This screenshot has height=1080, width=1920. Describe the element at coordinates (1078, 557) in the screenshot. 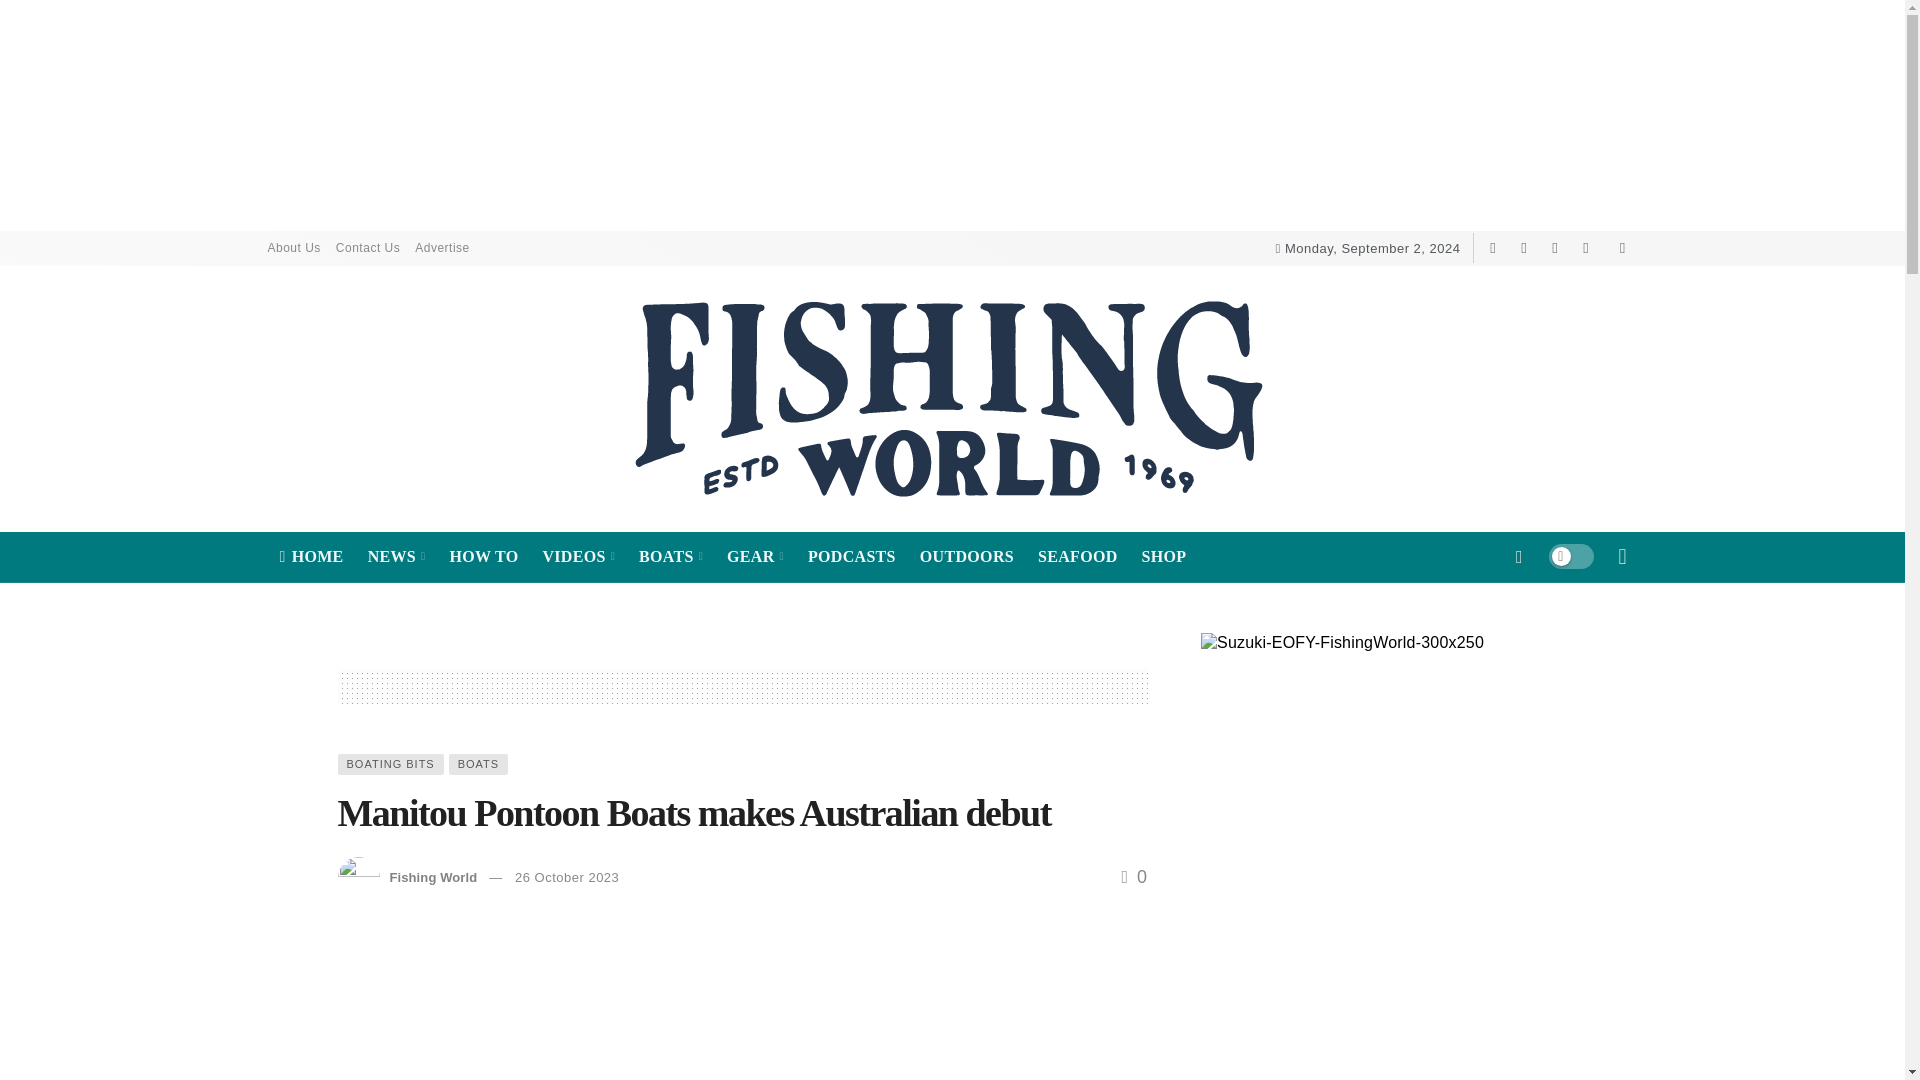

I see `SEAFOOD` at that location.